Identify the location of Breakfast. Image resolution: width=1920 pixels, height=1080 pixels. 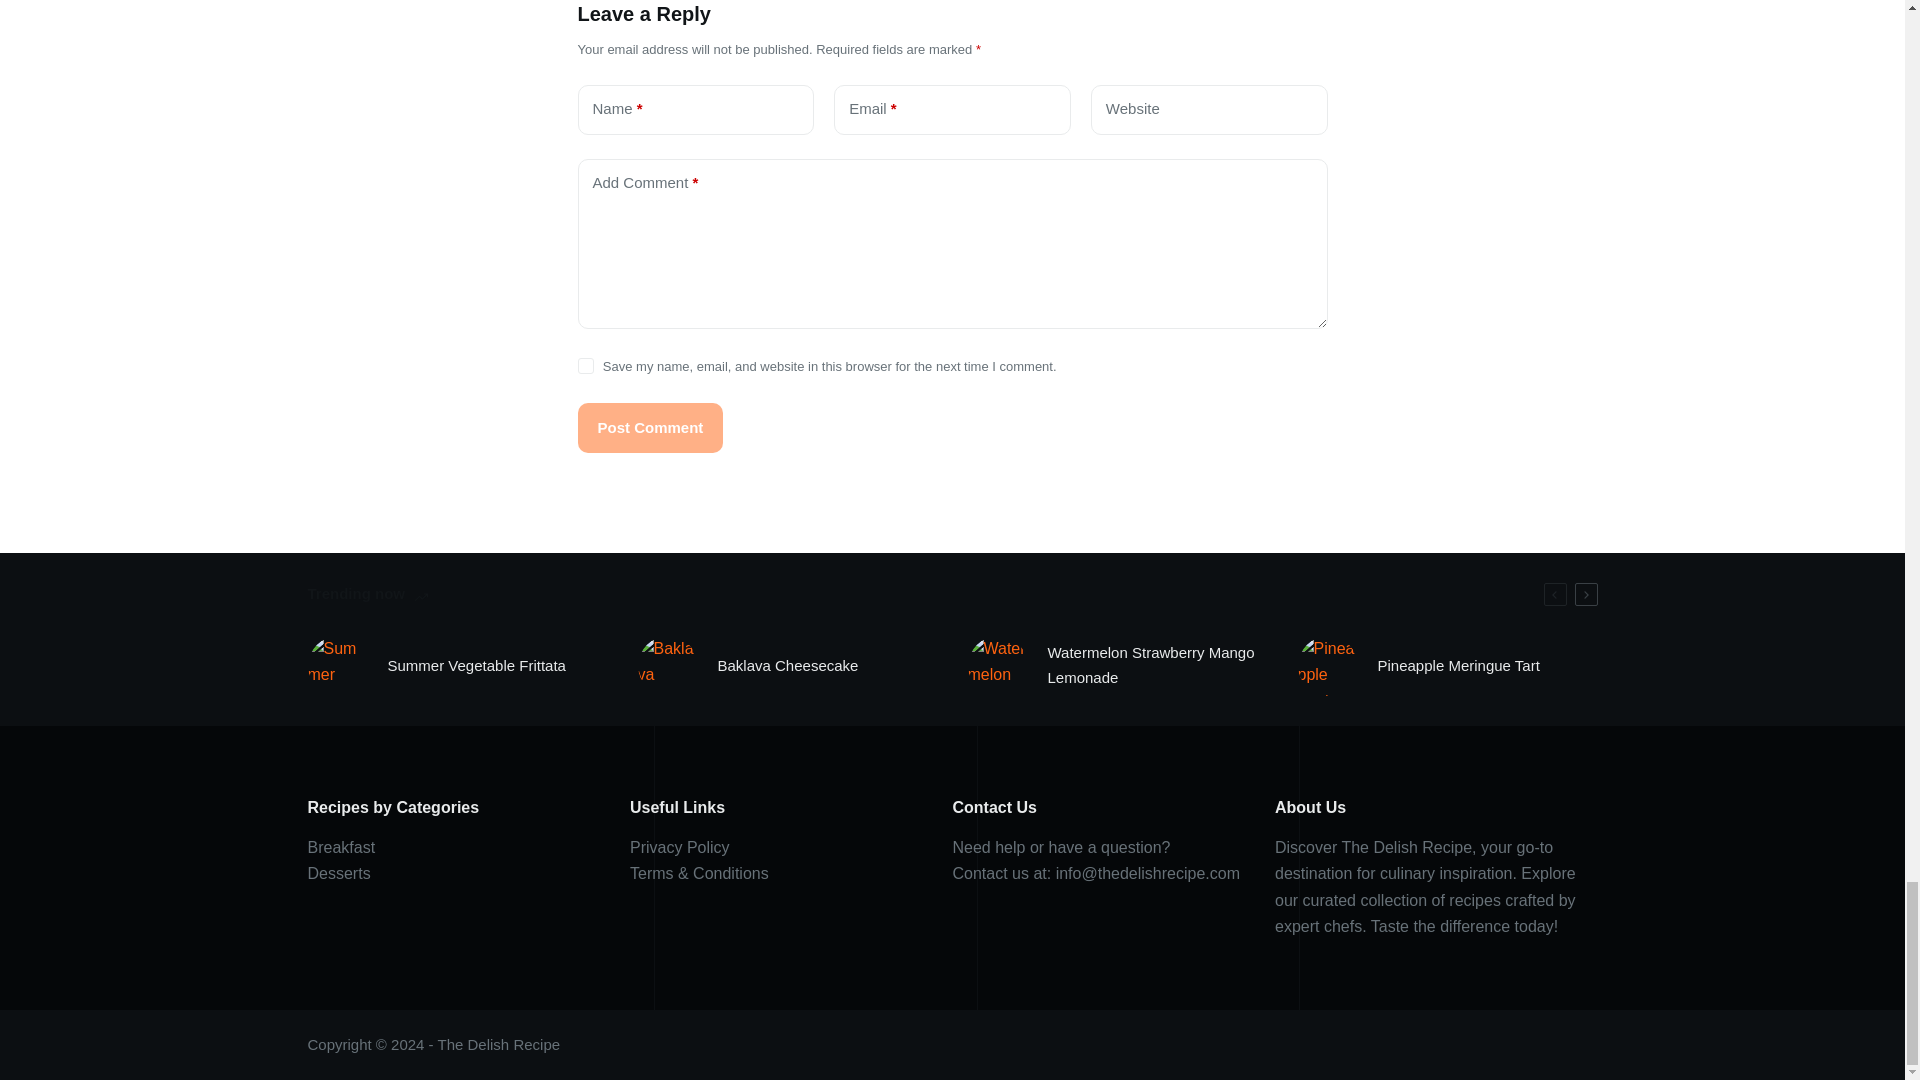
(342, 848).